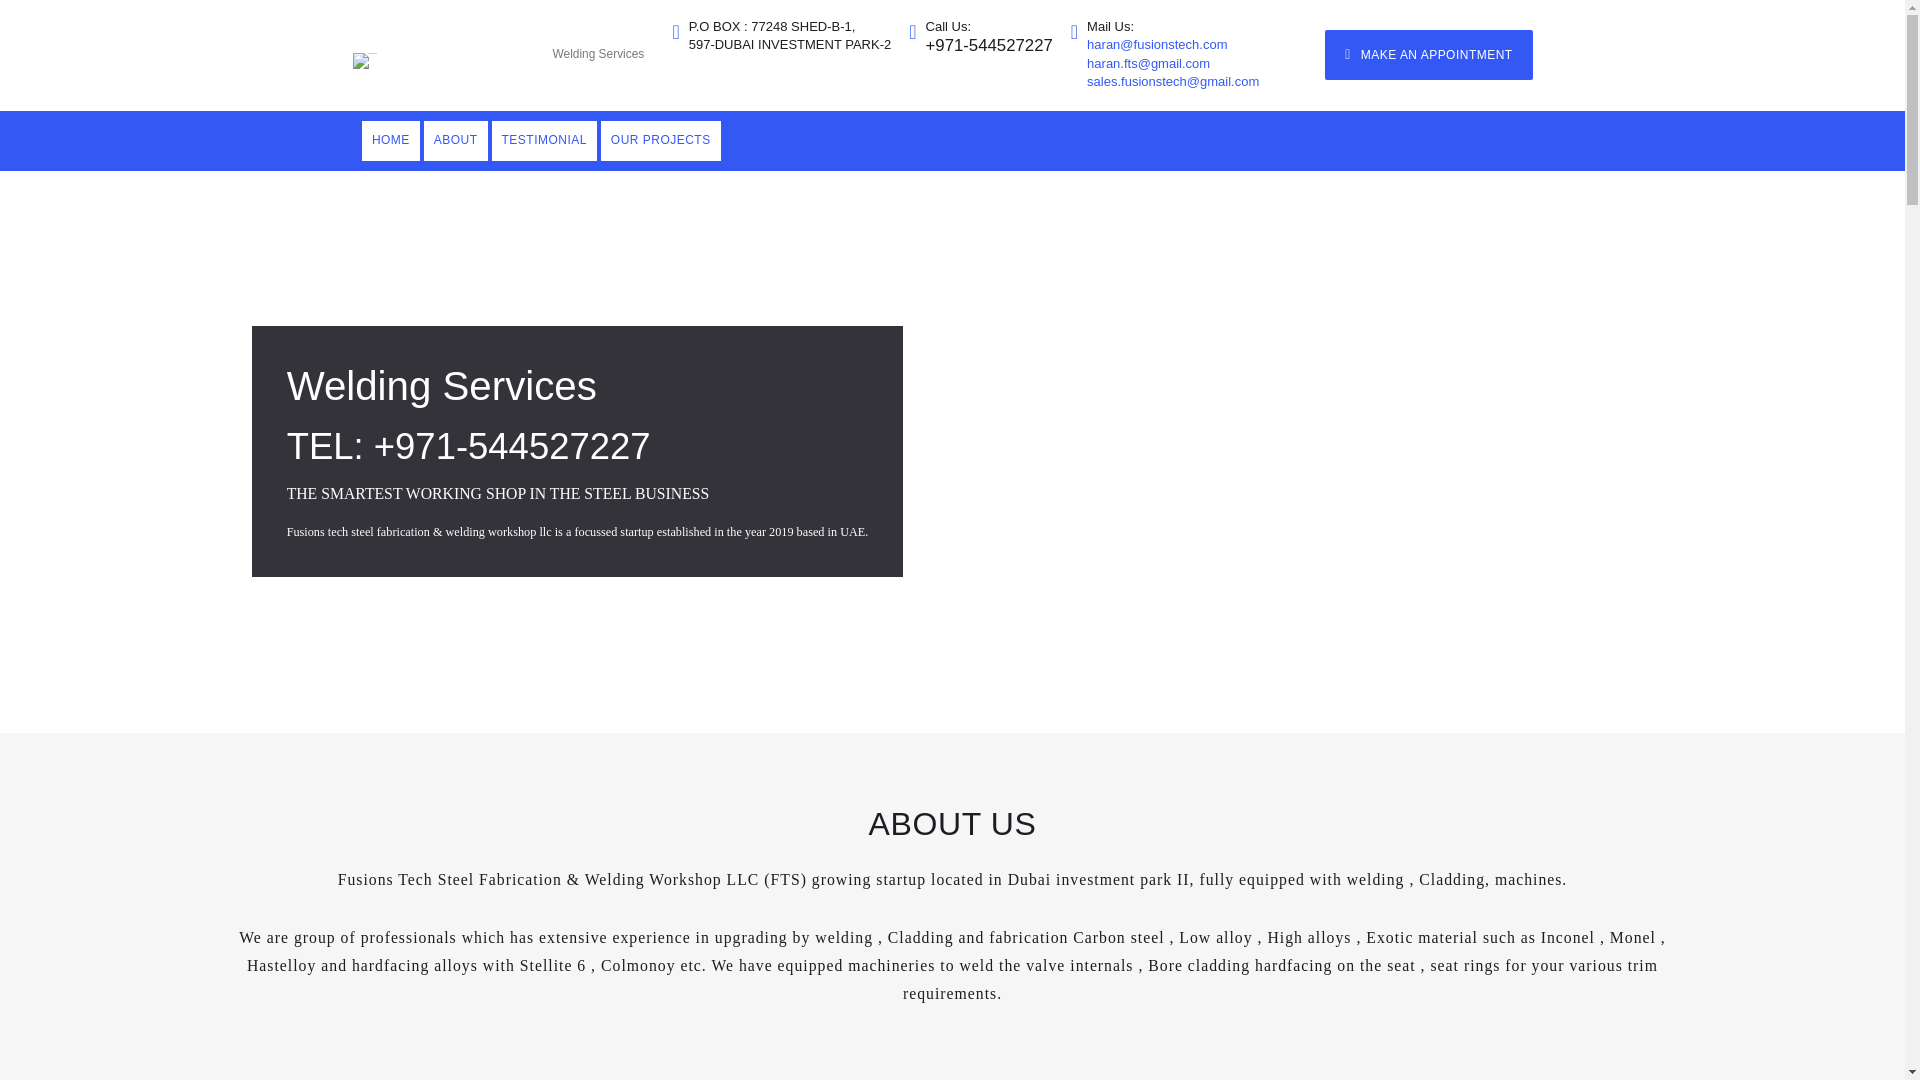  What do you see at coordinates (544, 140) in the screenshot?
I see `TESTIMONIAL` at bounding box center [544, 140].